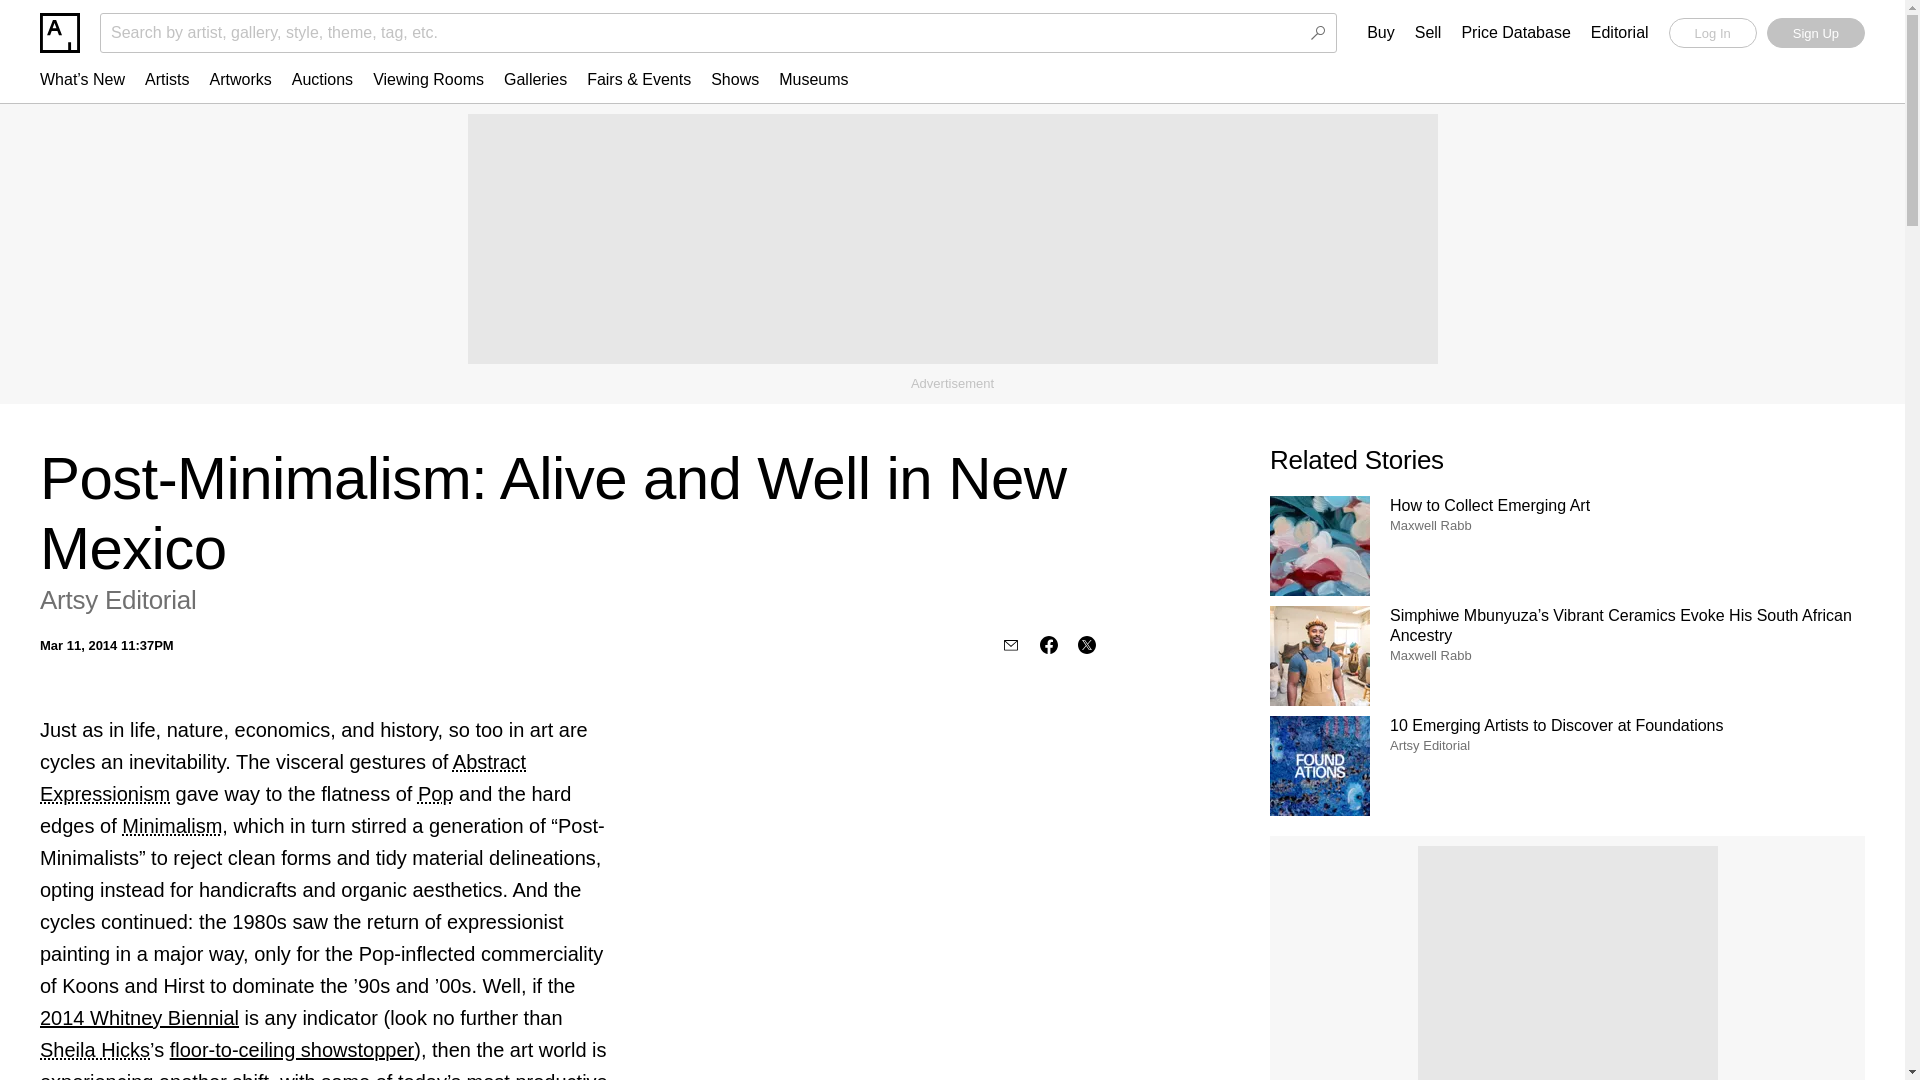 The height and width of the screenshot is (1080, 1920). I want to click on Museums, so click(814, 79).